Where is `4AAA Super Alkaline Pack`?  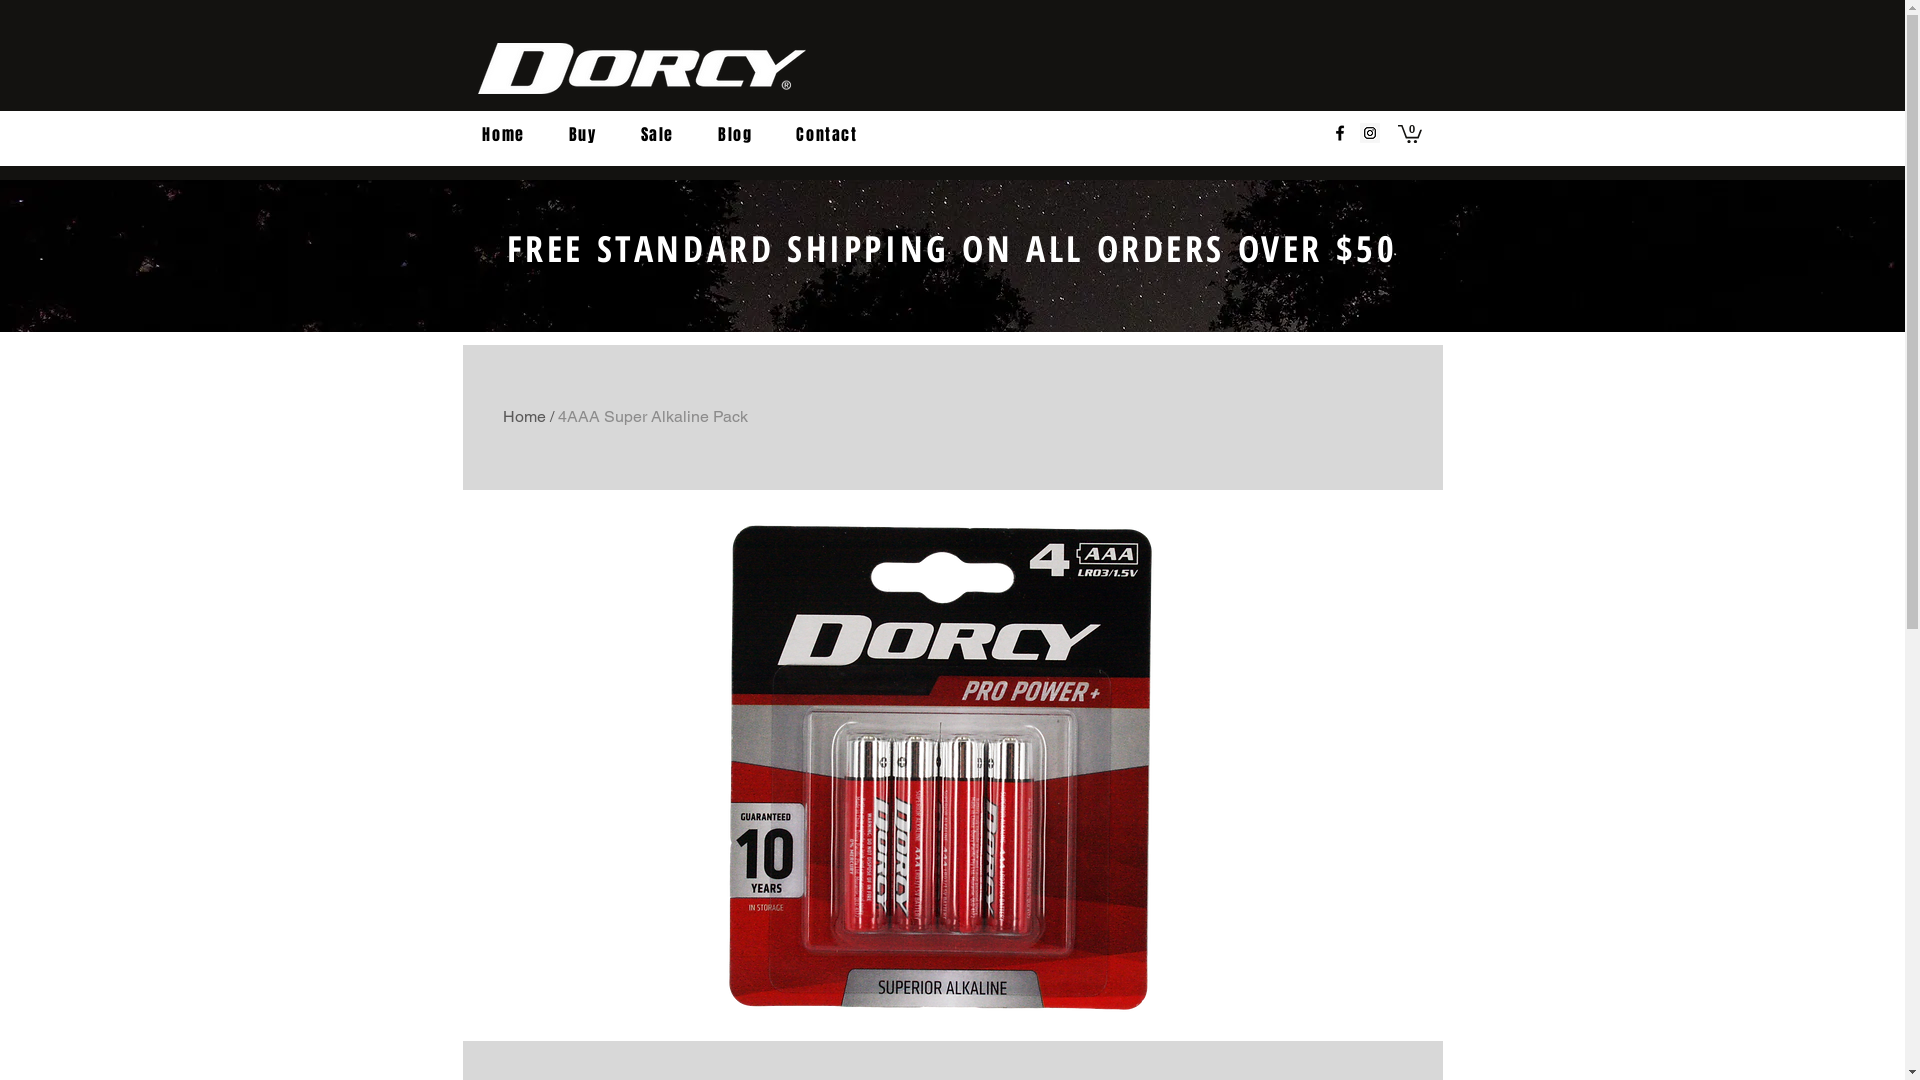 4AAA Super Alkaline Pack is located at coordinates (653, 416).